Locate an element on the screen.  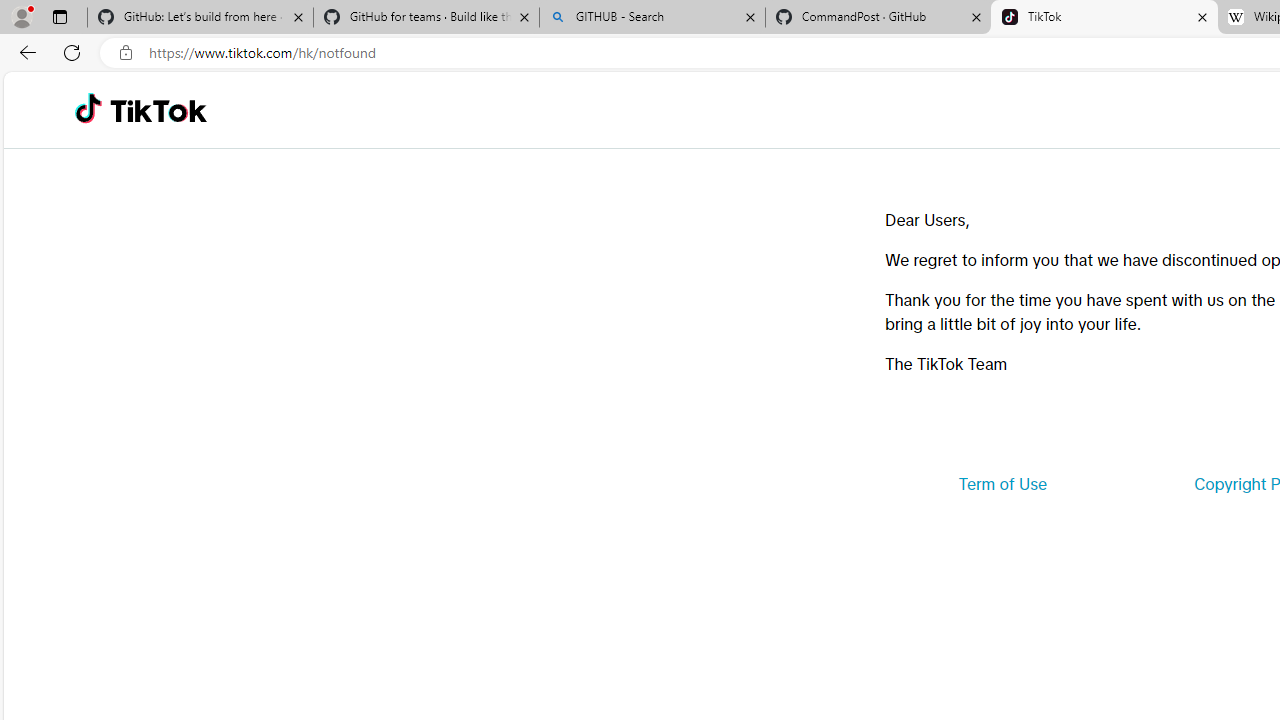
TikTok is located at coordinates (1104, 18).